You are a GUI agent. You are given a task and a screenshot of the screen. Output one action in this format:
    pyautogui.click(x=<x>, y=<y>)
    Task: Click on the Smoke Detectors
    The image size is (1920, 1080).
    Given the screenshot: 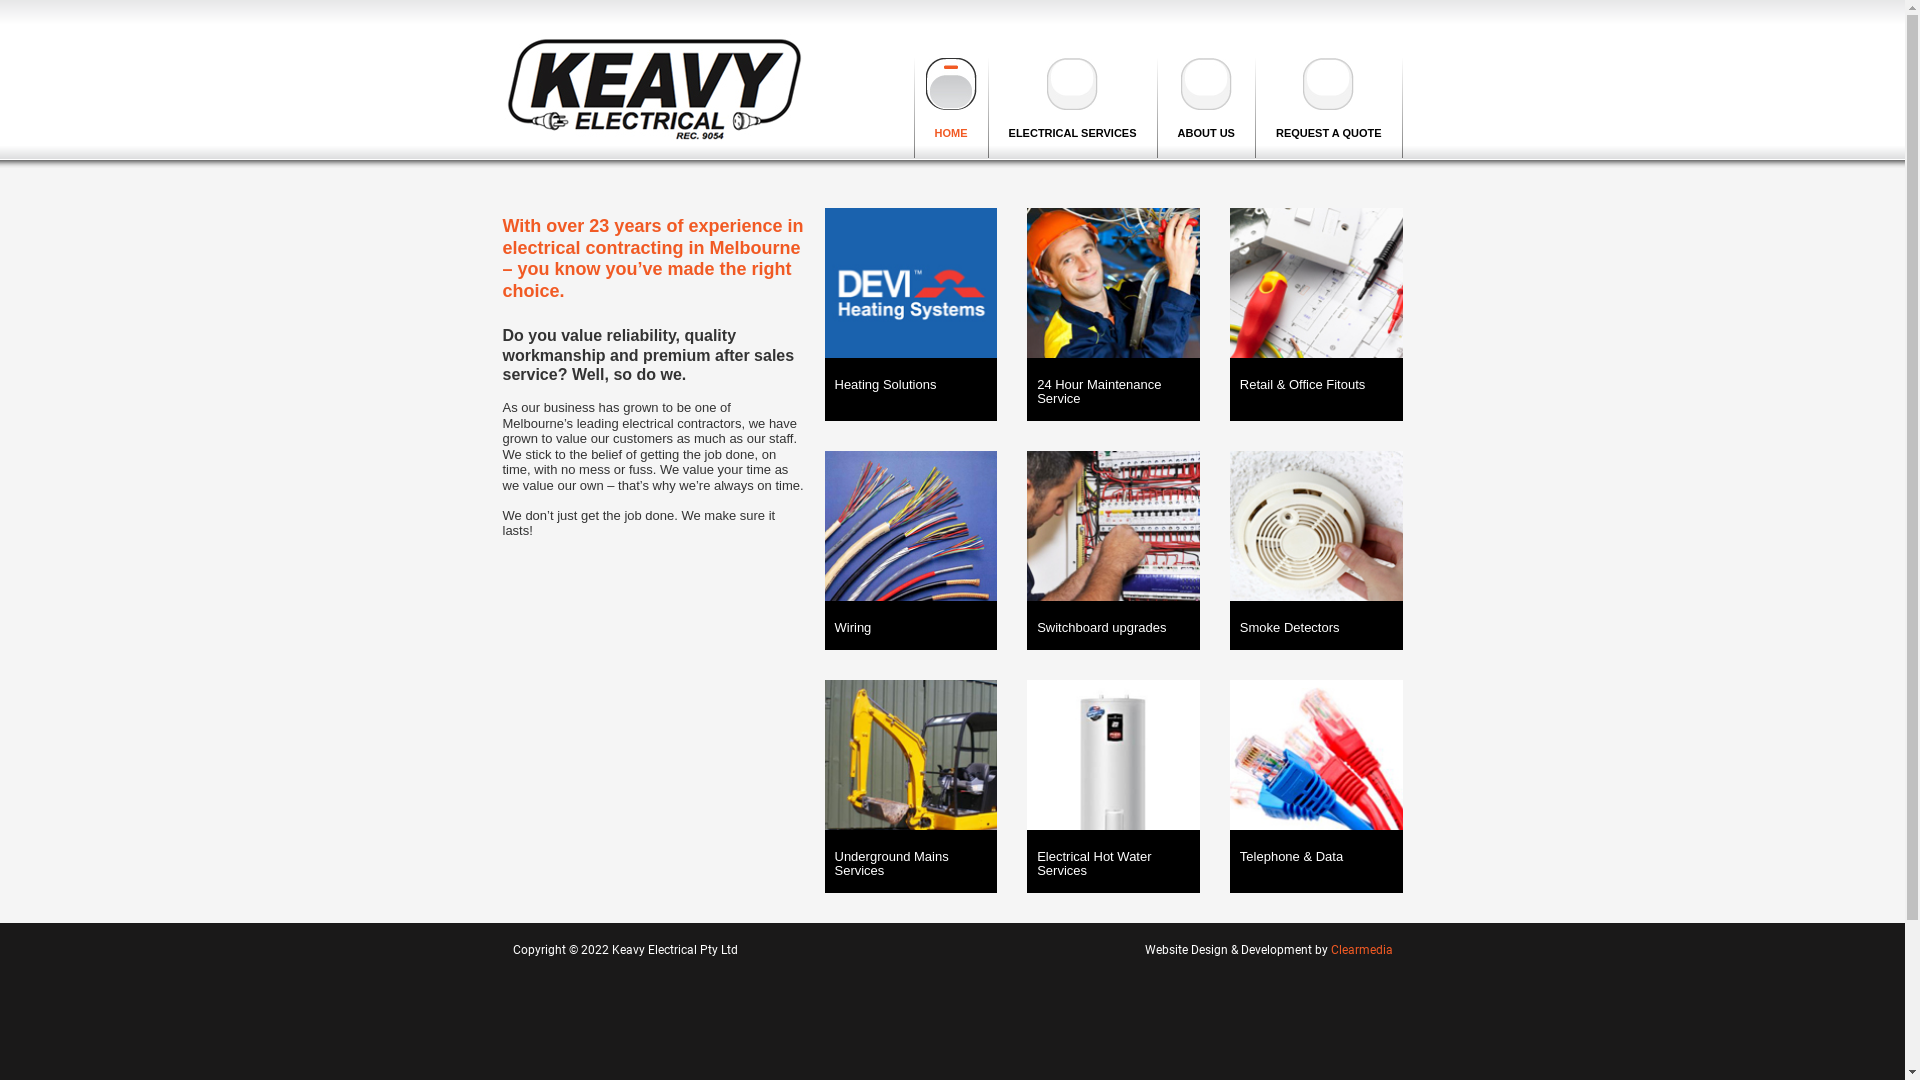 What is the action you would take?
    pyautogui.click(x=1316, y=628)
    